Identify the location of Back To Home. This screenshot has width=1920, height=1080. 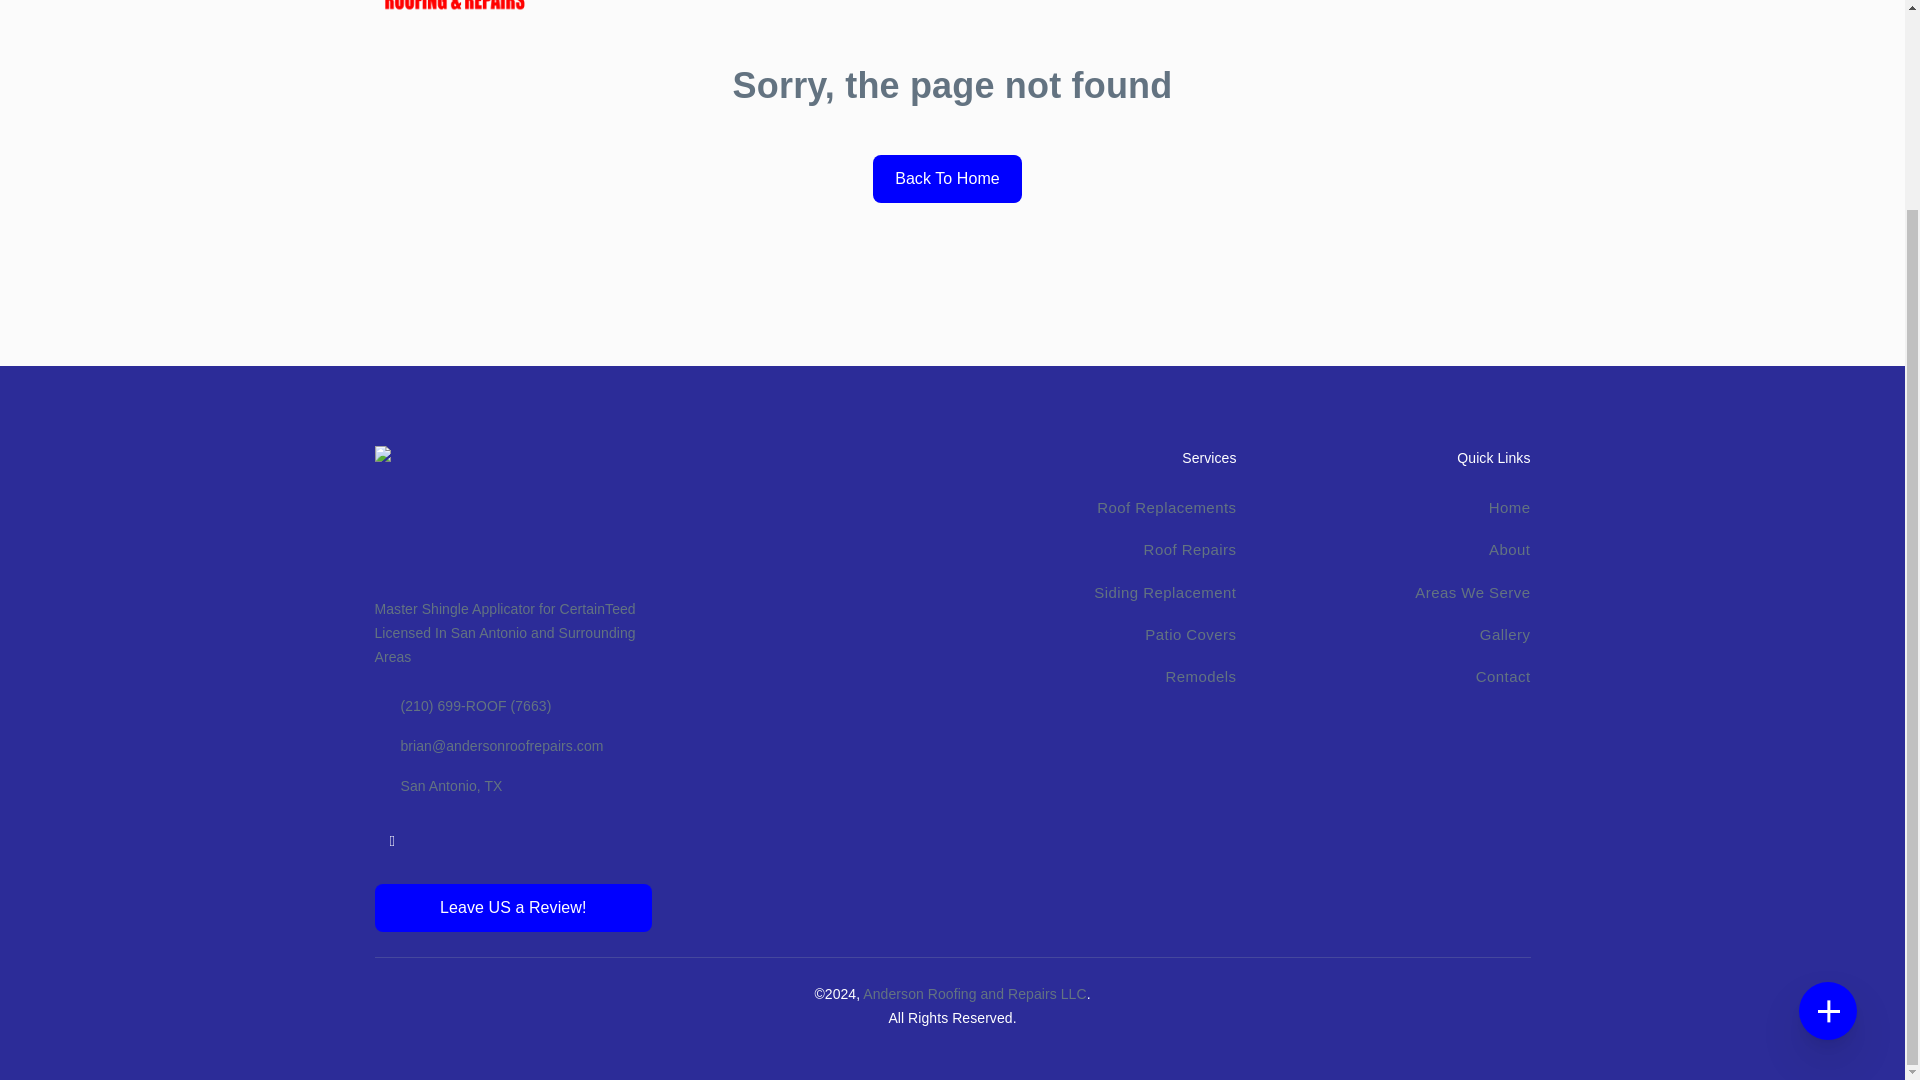
(947, 179).